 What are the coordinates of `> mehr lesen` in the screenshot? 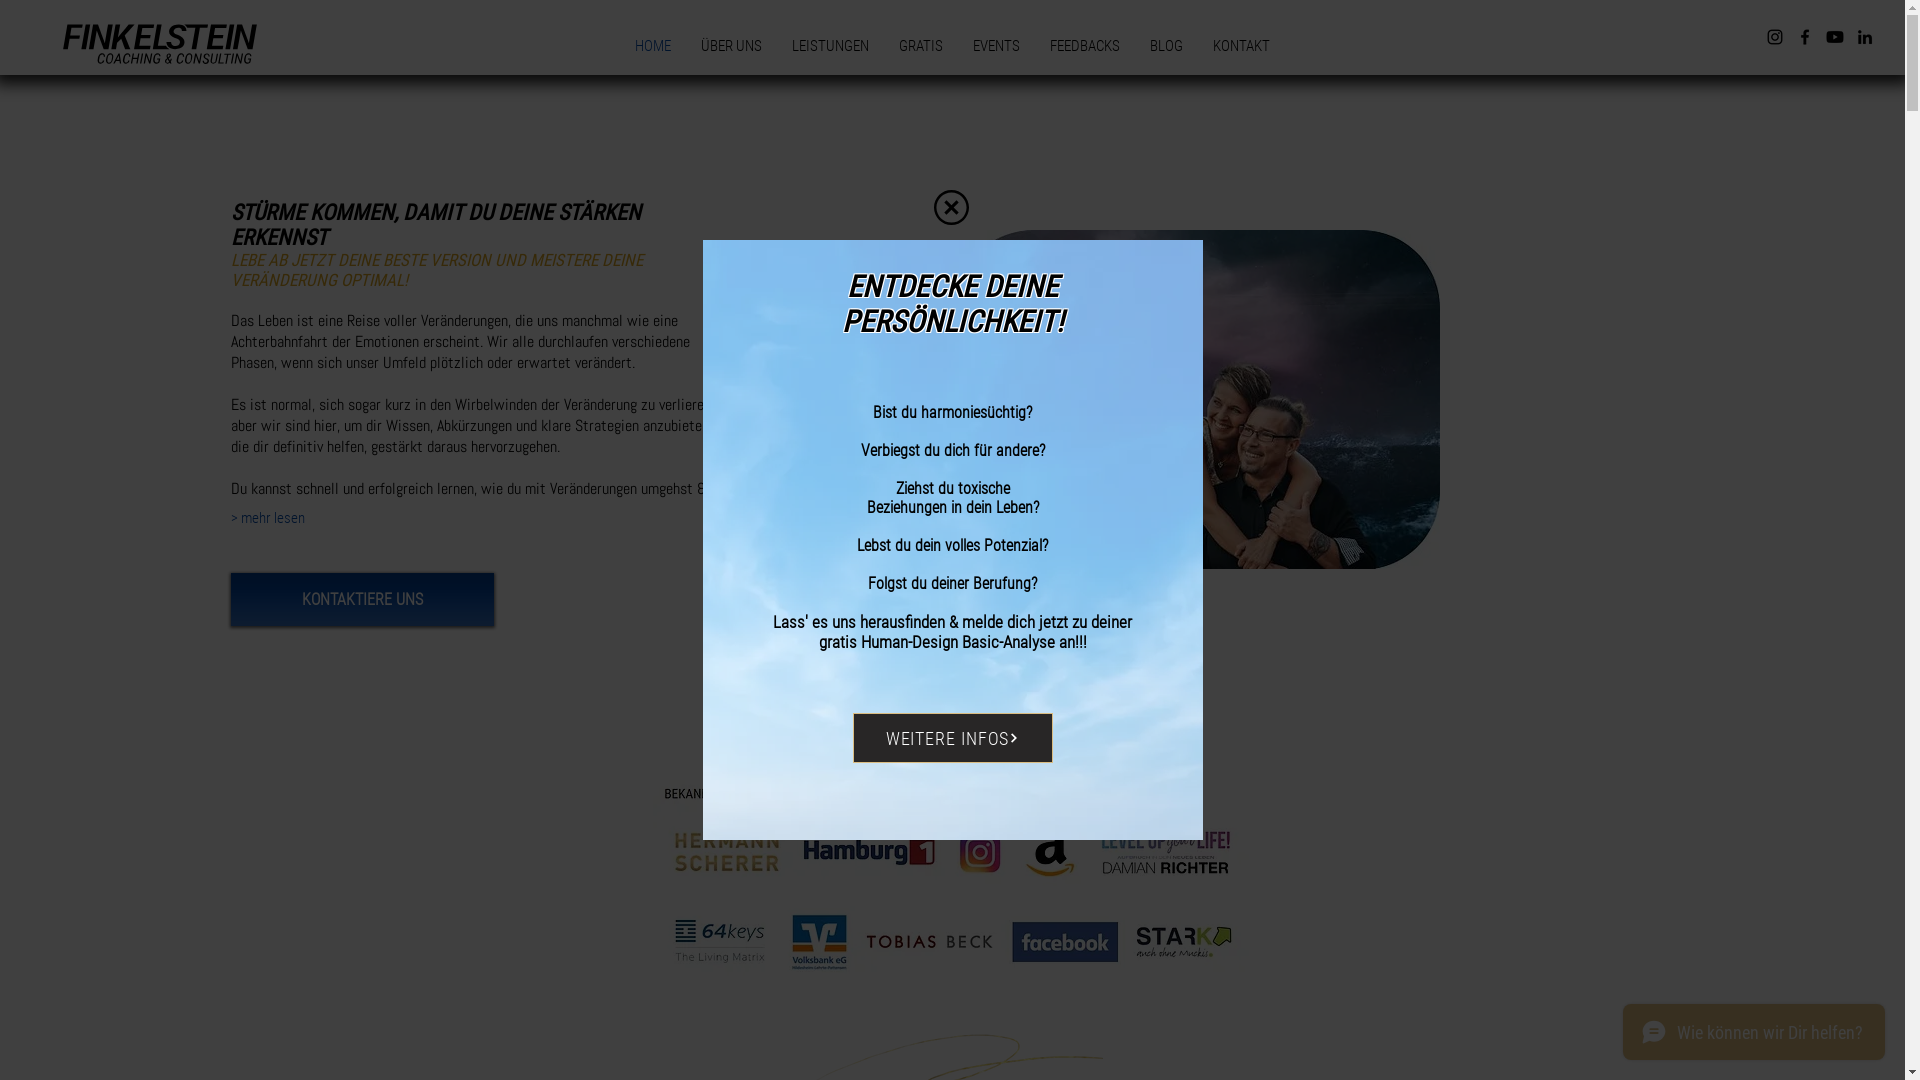 It's located at (268, 518).